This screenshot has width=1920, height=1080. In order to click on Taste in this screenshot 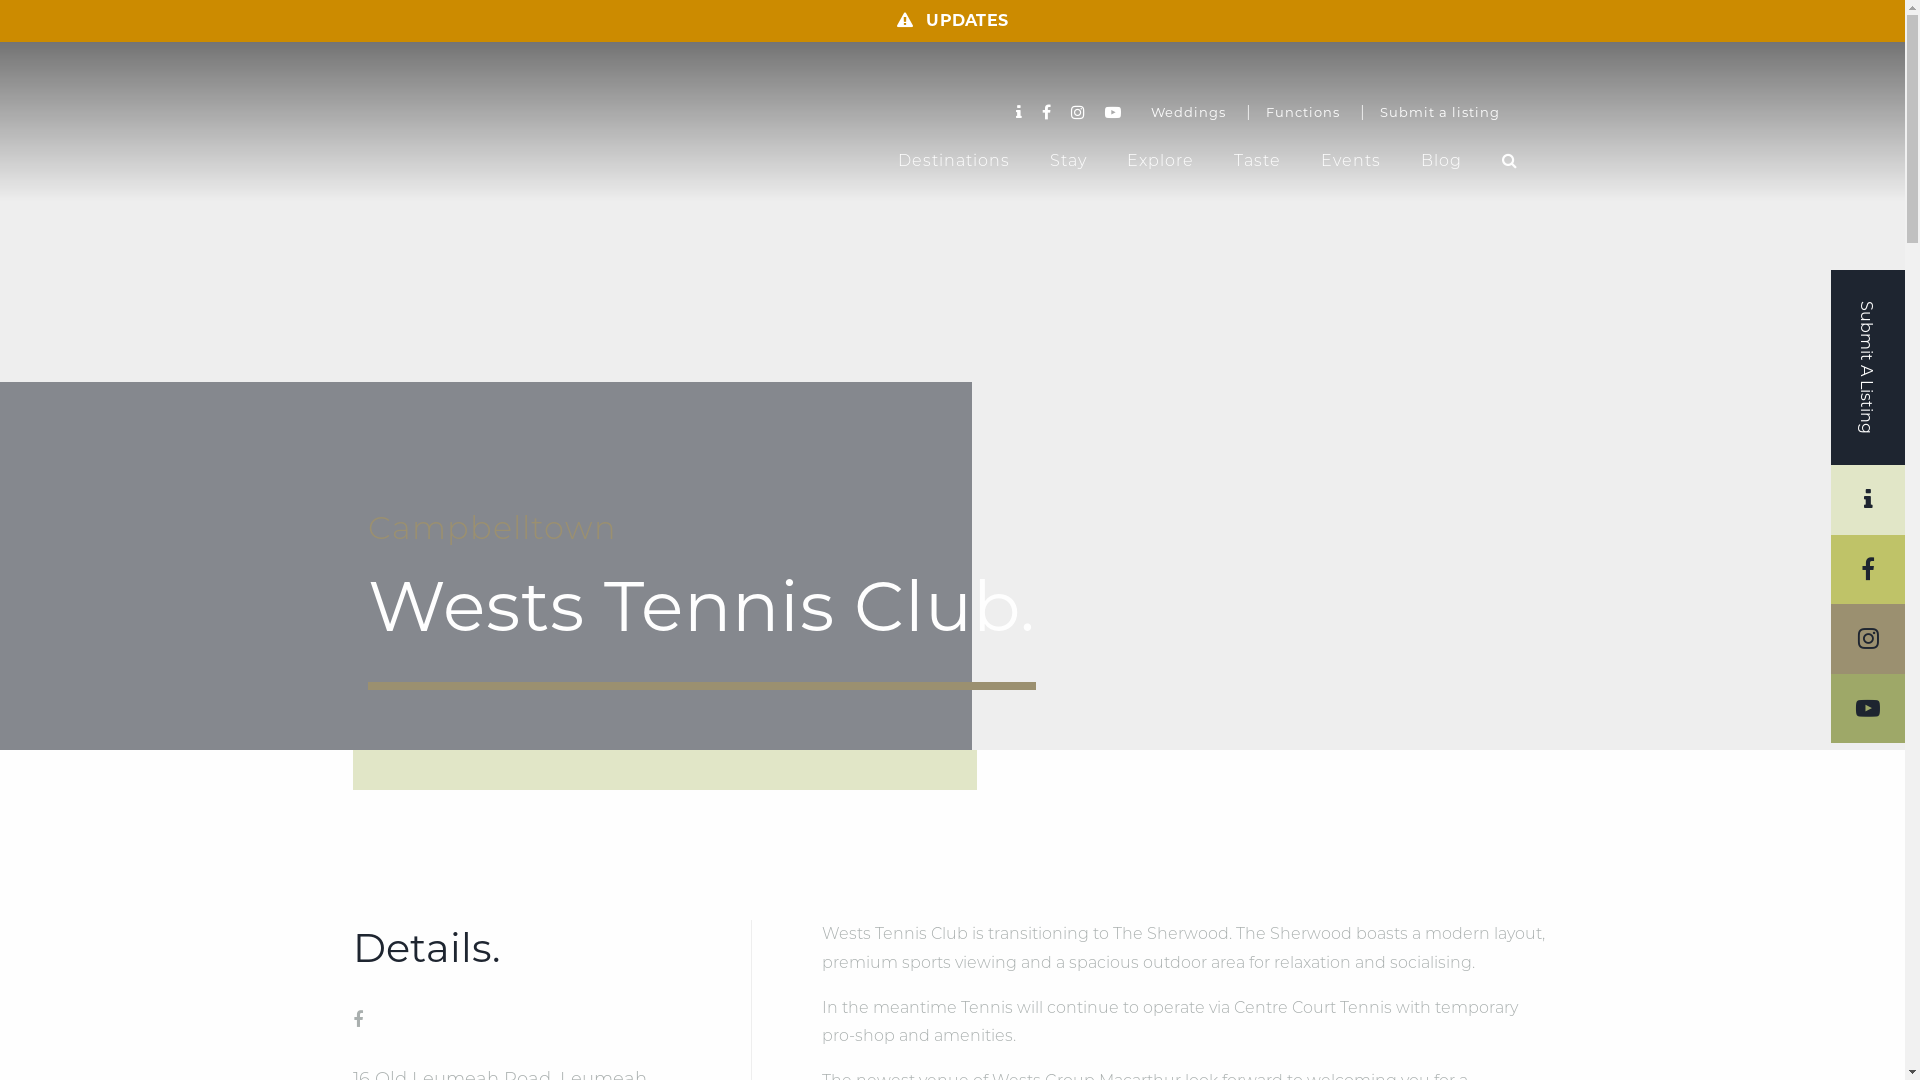, I will do `click(1258, 161)`.